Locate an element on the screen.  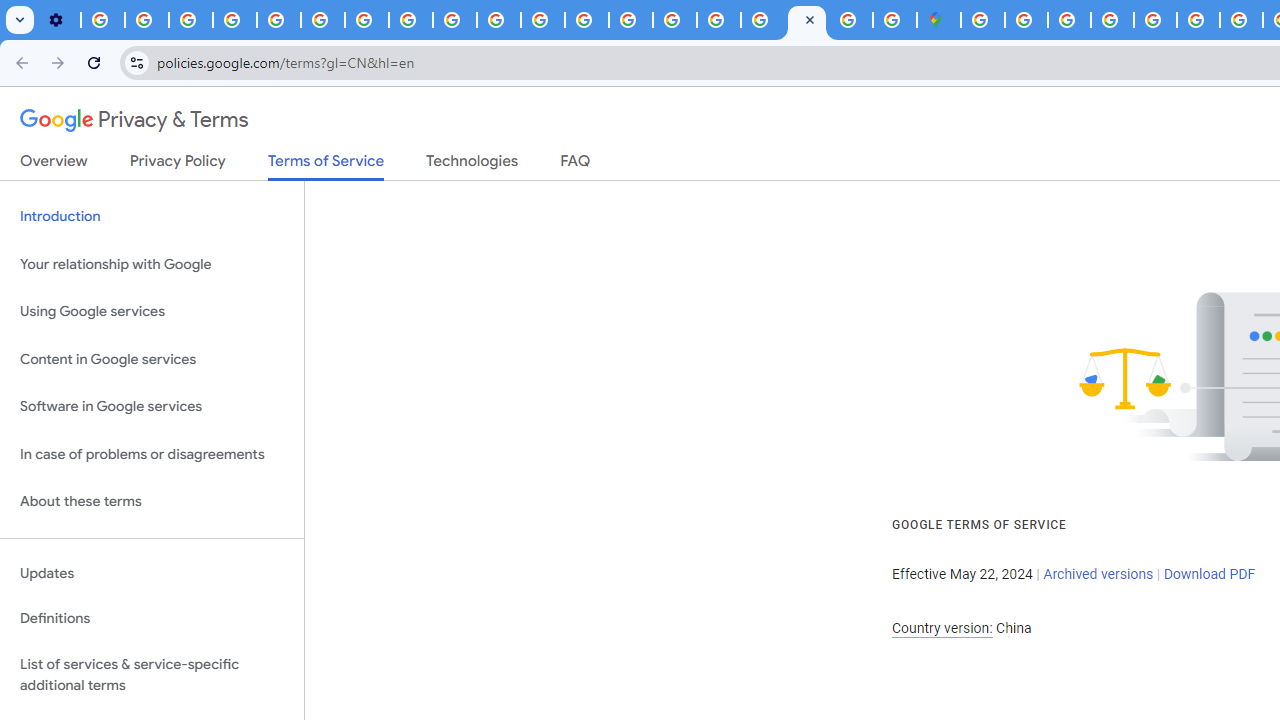
Privacy Help Center - Policies Help is located at coordinates (586, 20).